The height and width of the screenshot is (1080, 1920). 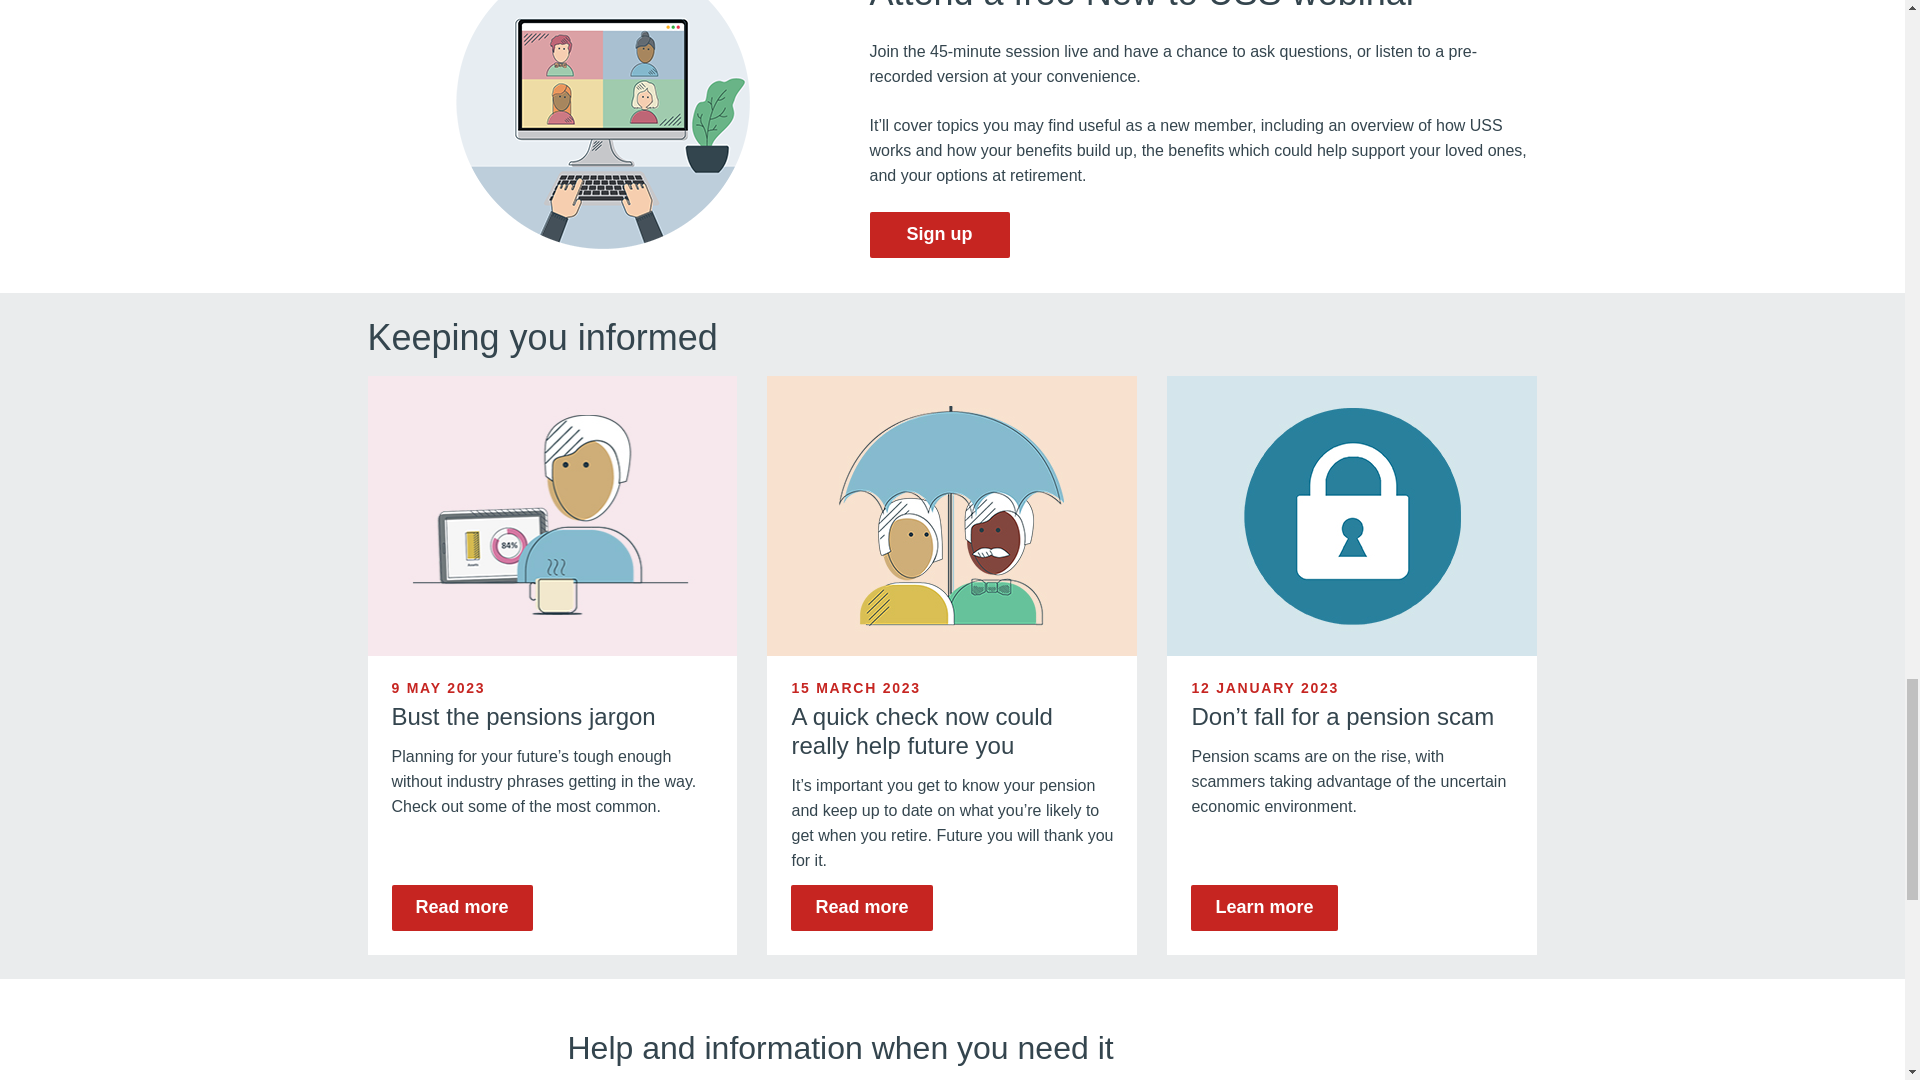 What do you see at coordinates (462, 907) in the screenshot?
I see `Read more` at bounding box center [462, 907].